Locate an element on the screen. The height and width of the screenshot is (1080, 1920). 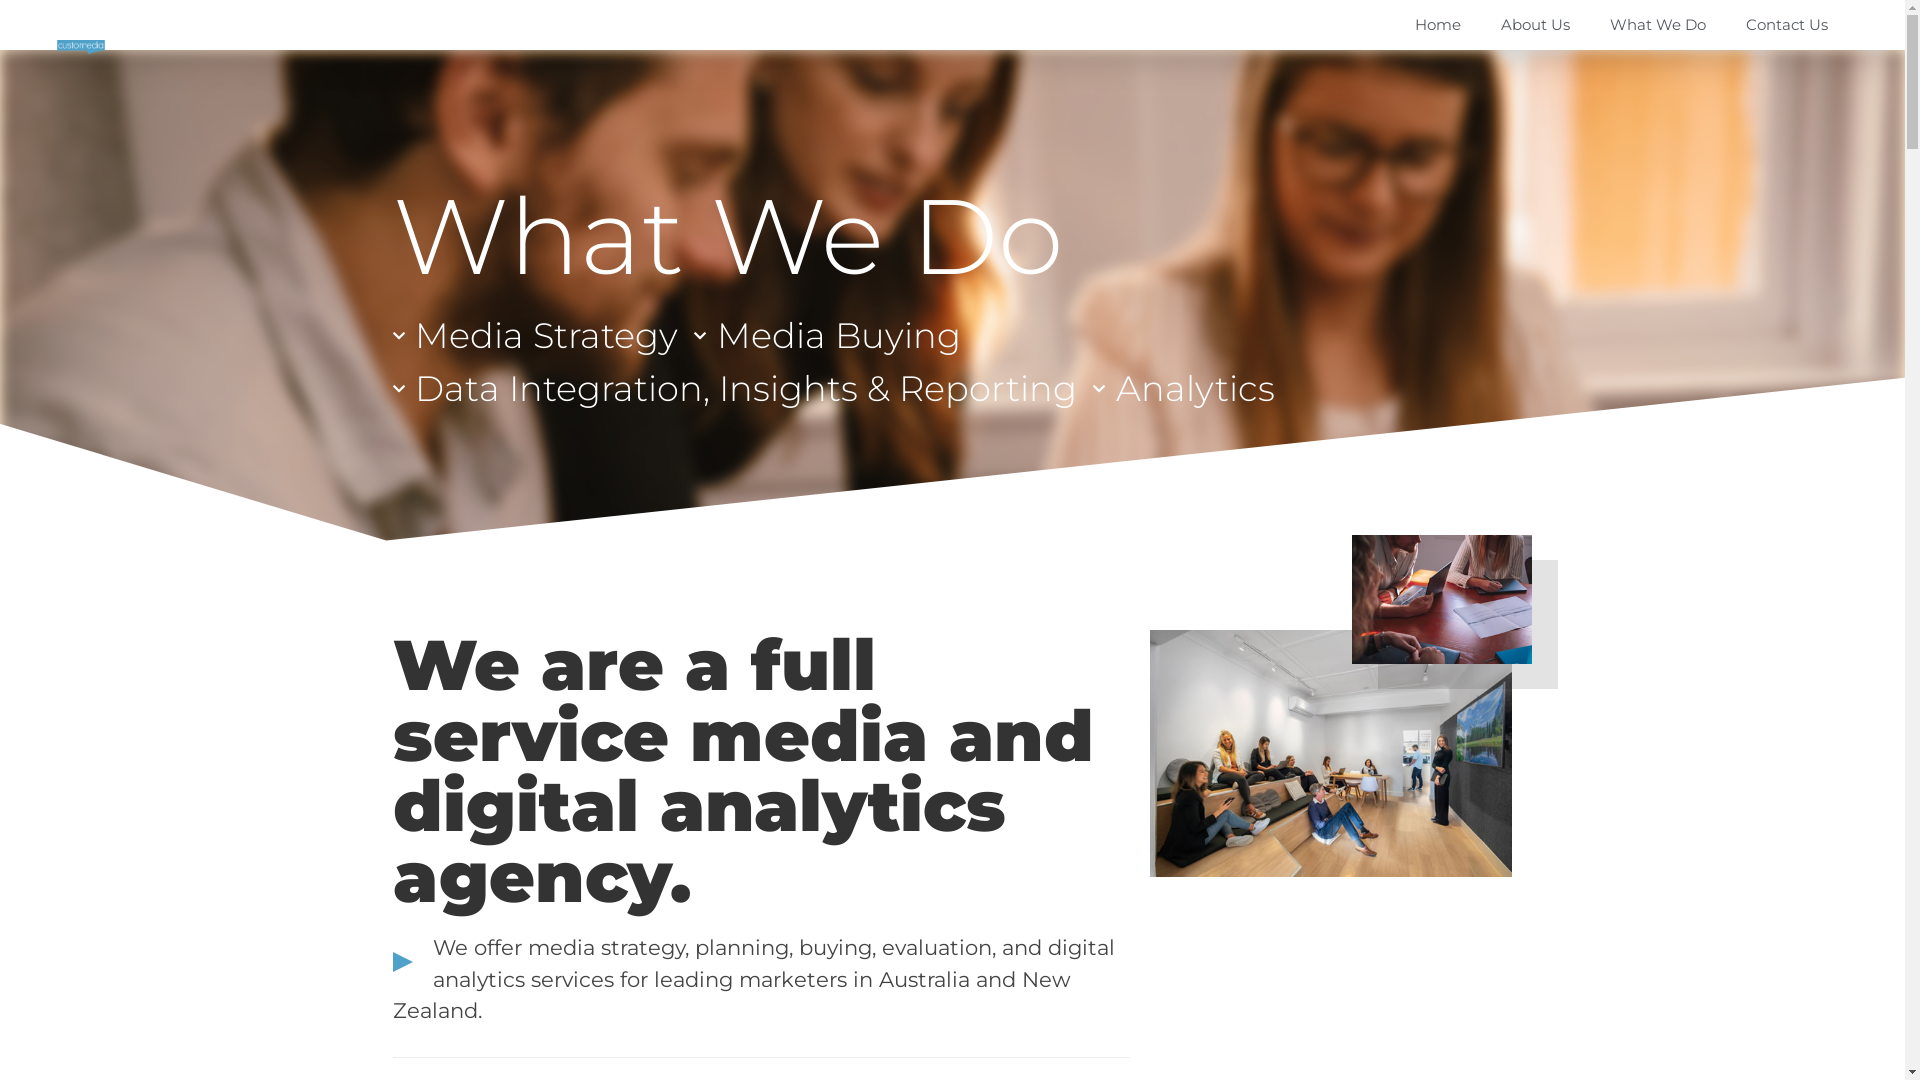
Home is located at coordinates (1438, 25).